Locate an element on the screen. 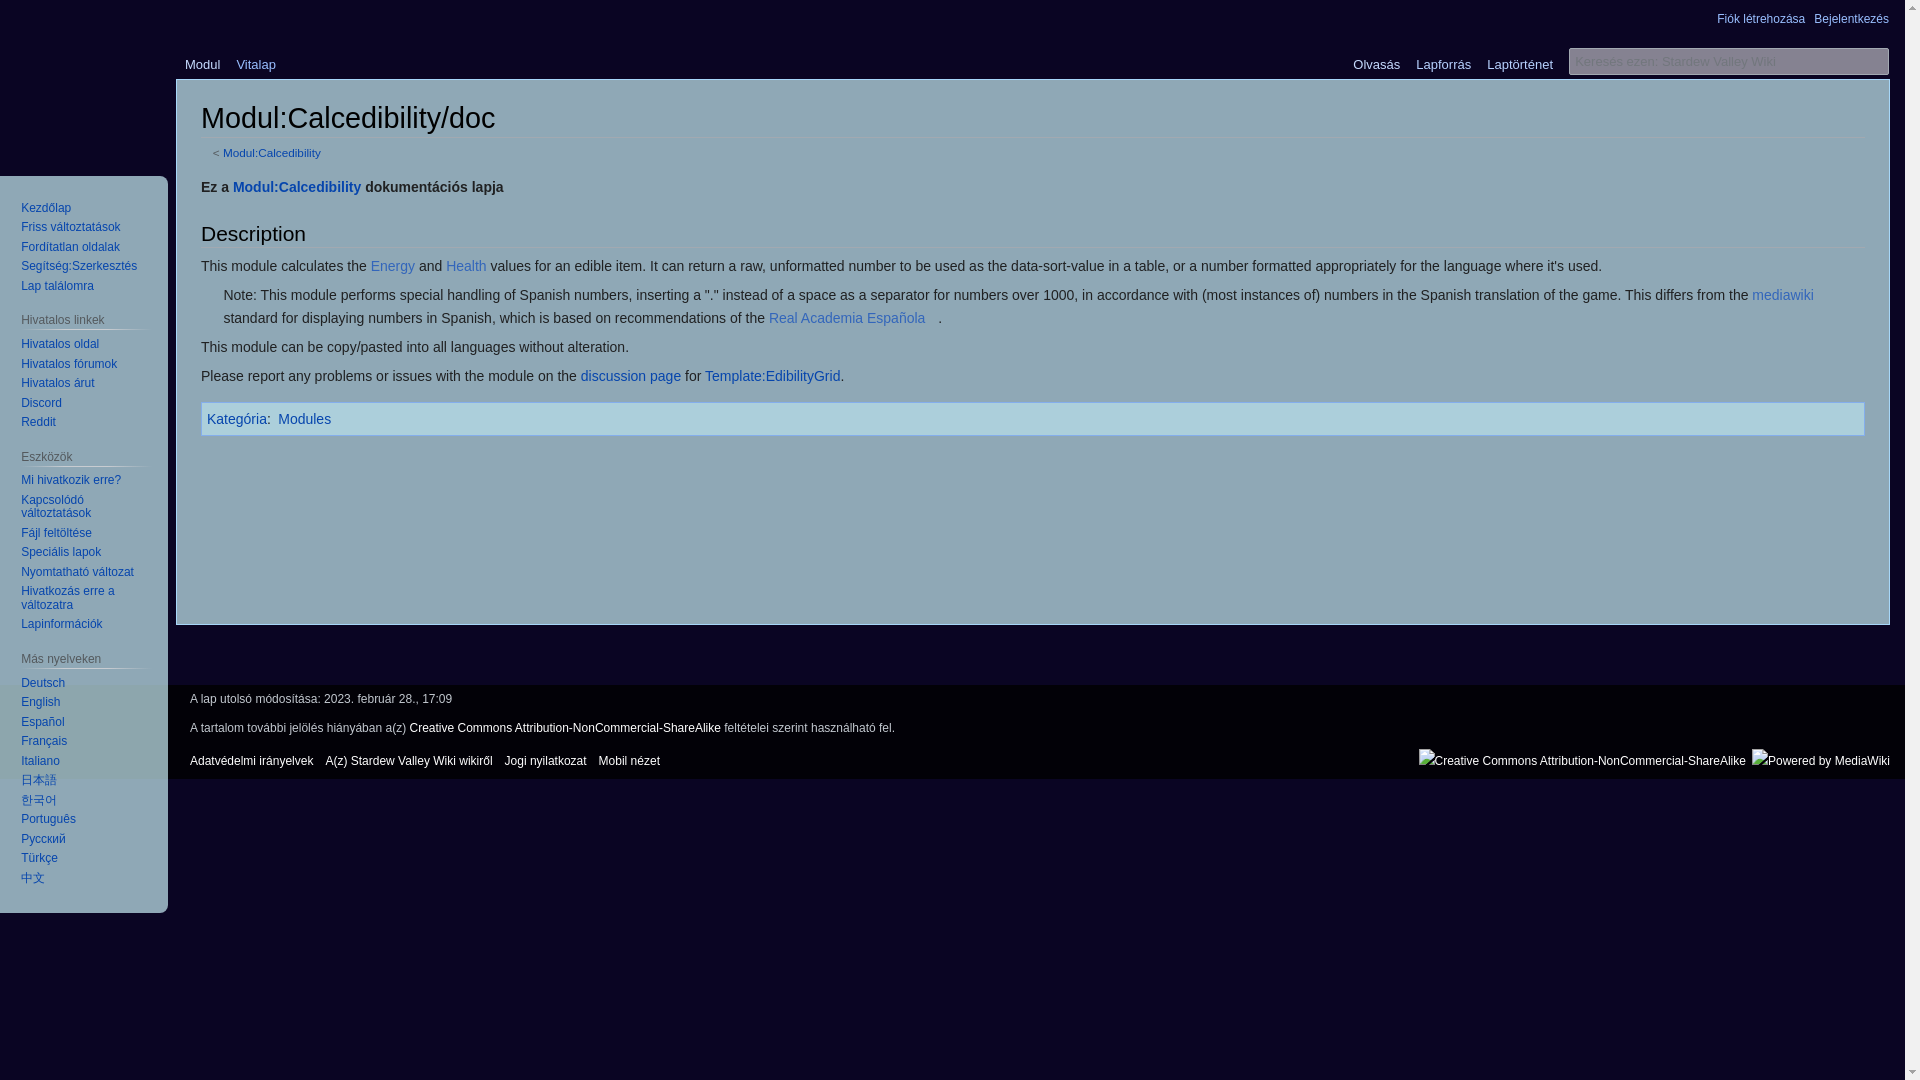 The image size is (1920, 1080). Menj is located at coordinates (1876, 61).